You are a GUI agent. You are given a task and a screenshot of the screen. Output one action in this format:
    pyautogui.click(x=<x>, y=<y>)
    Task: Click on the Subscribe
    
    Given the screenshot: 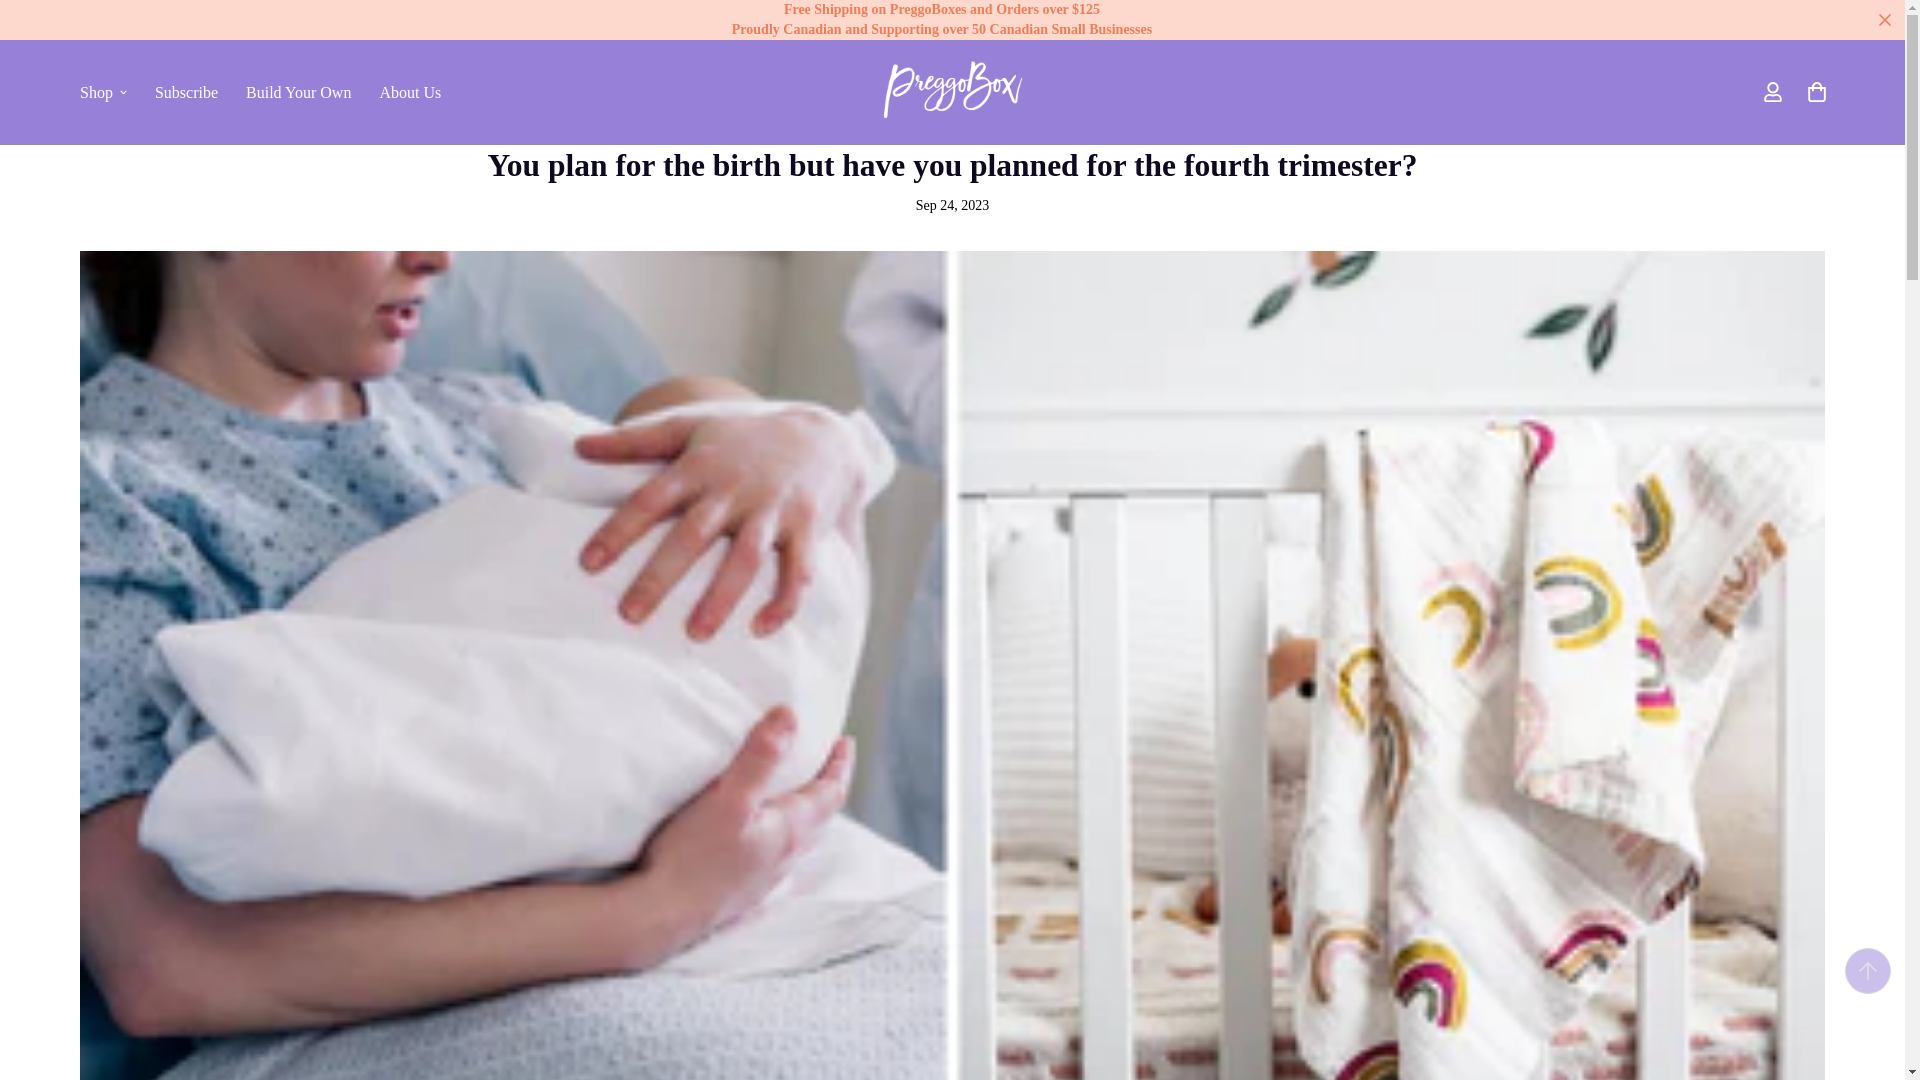 What is the action you would take?
    pyautogui.click(x=186, y=91)
    